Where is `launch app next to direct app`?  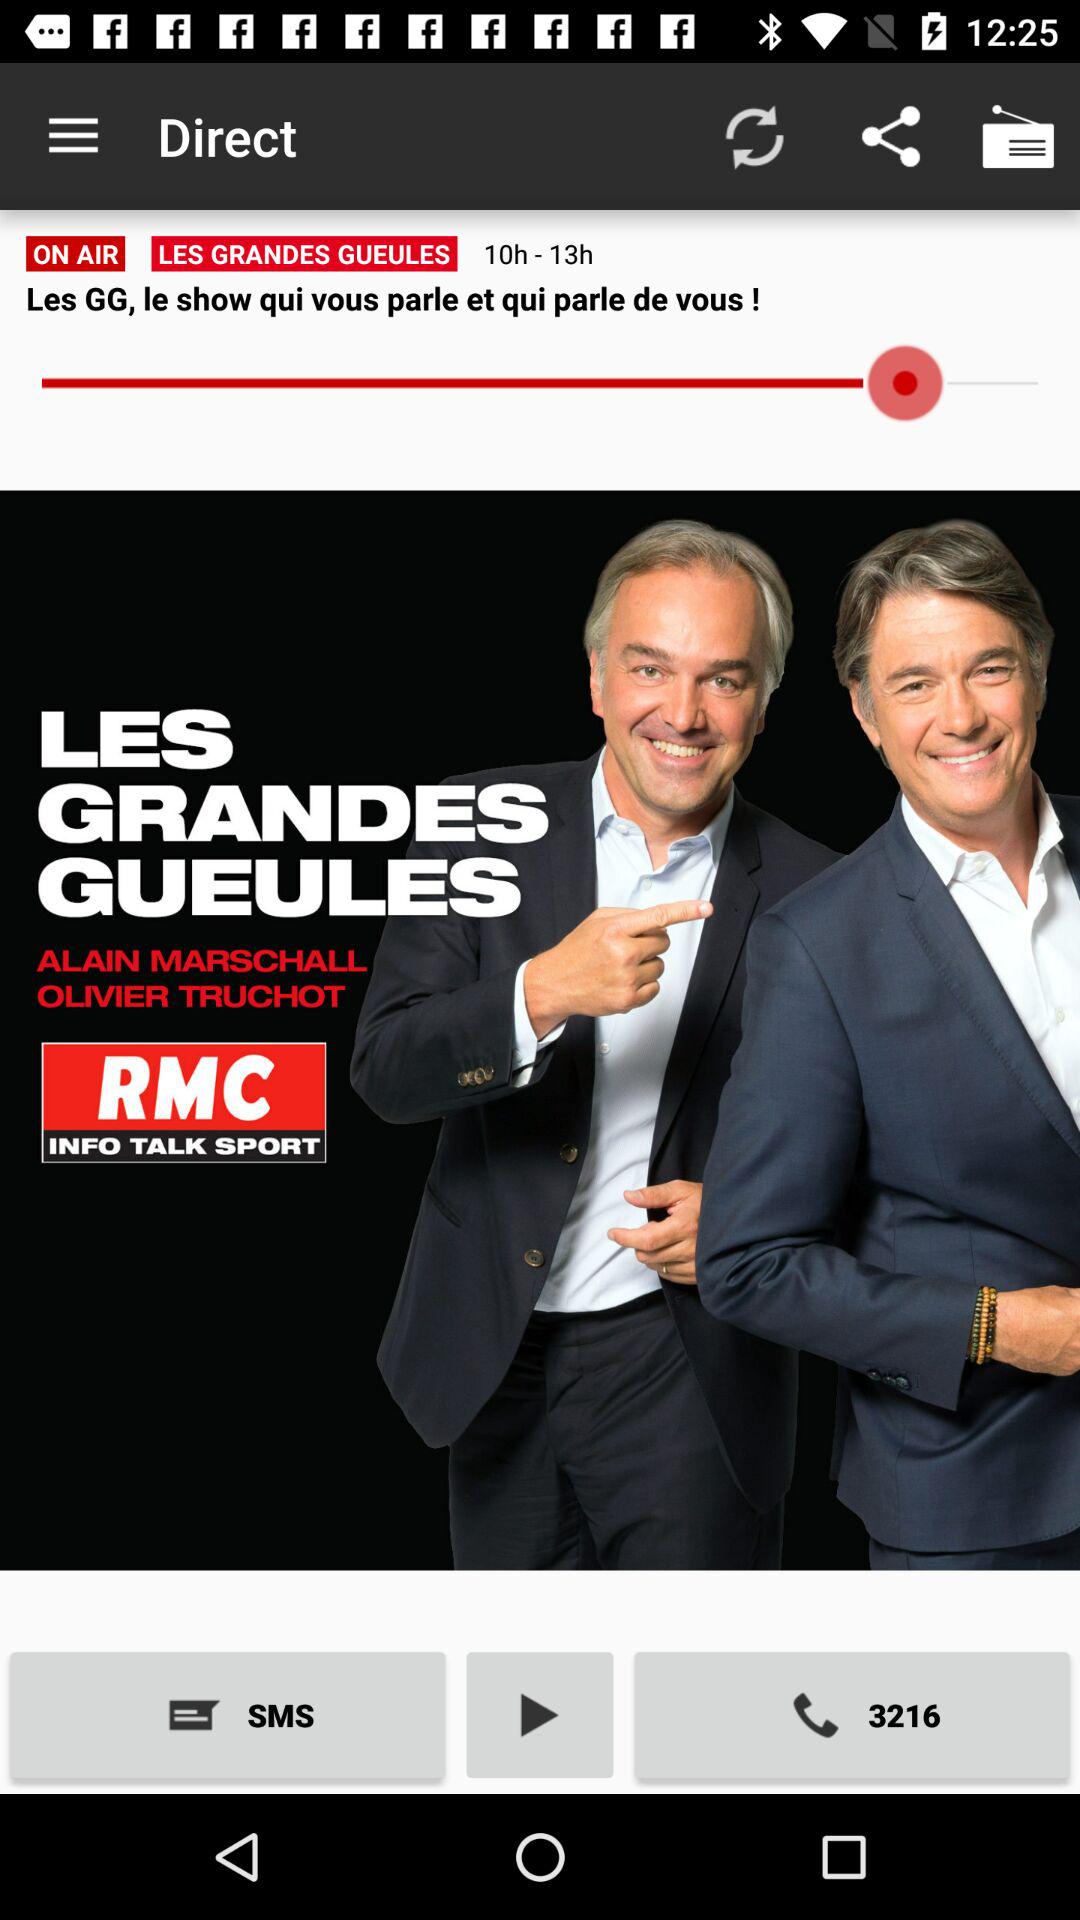 launch app next to direct app is located at coordinates (73, 136).